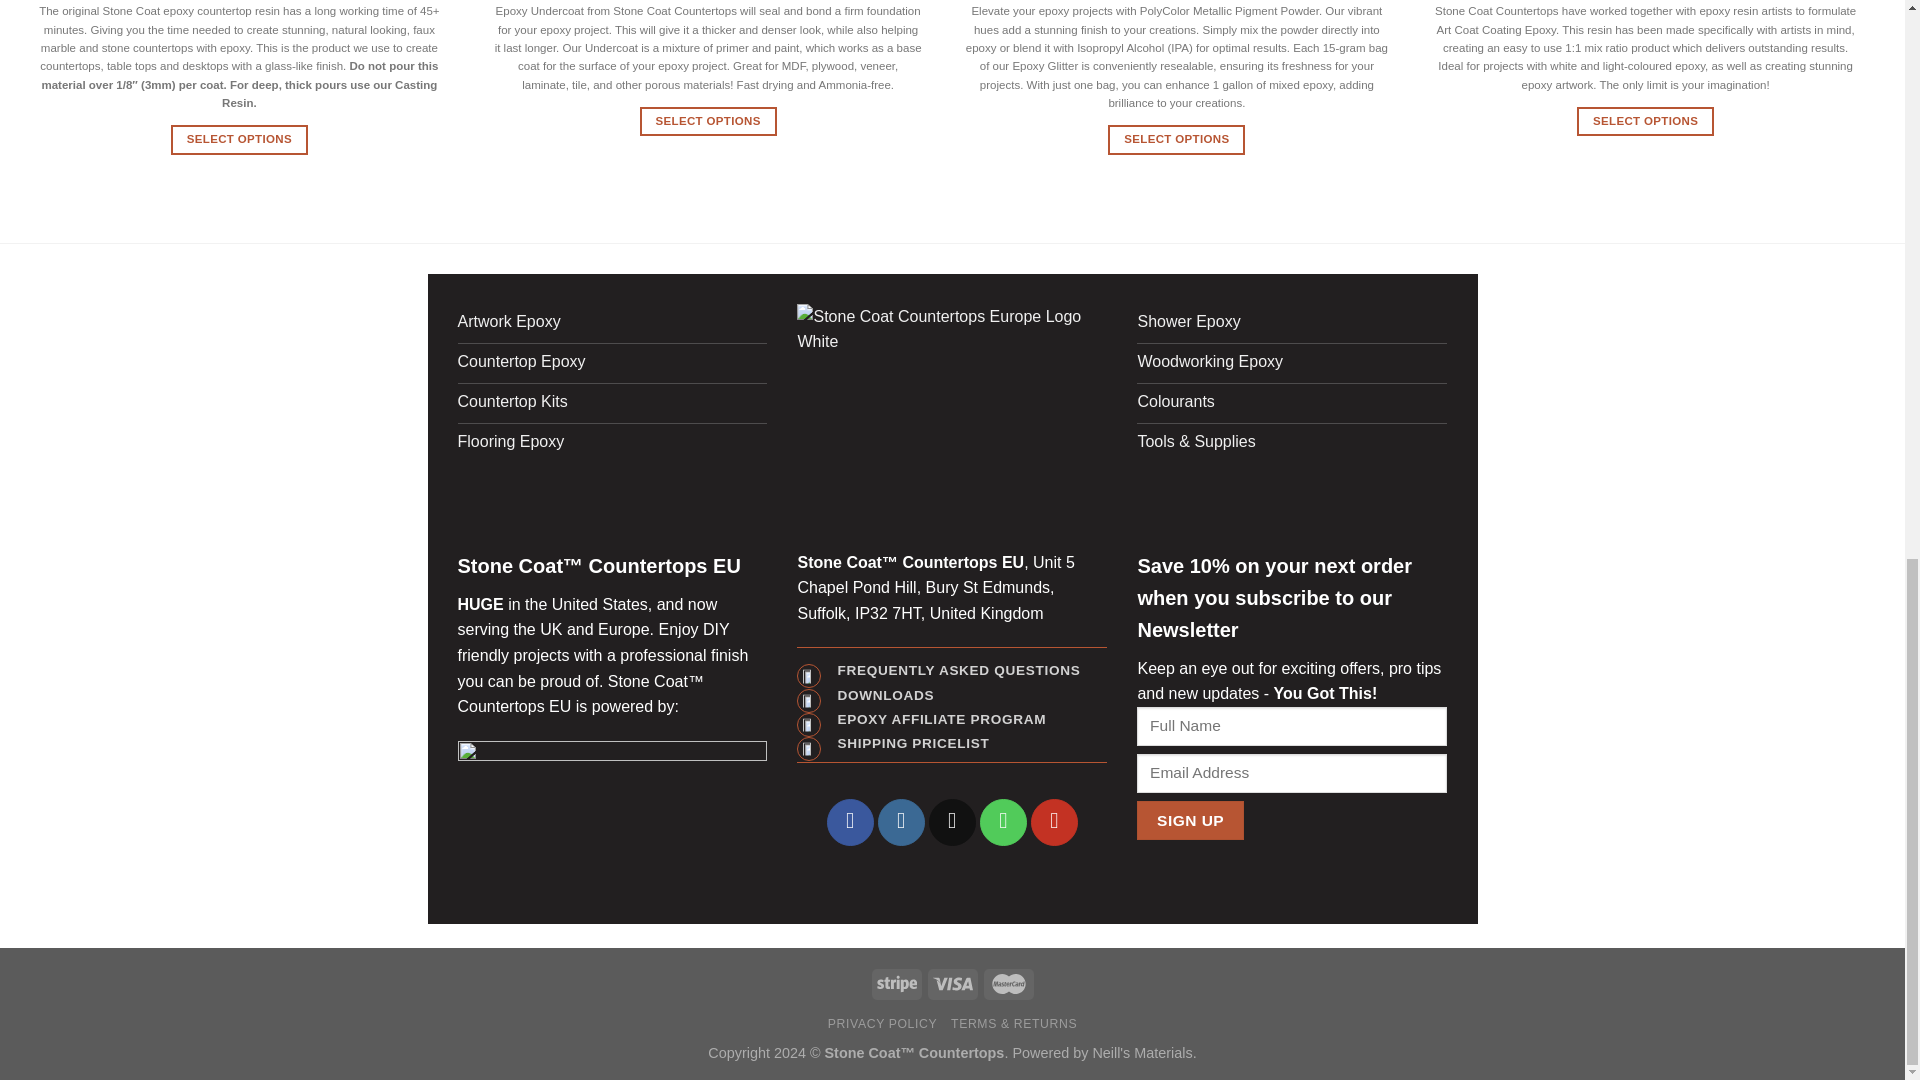 The width and height of the screenshot is (1920, 1080). I want to click on SELECT OPTIONS, so click(708, 121).